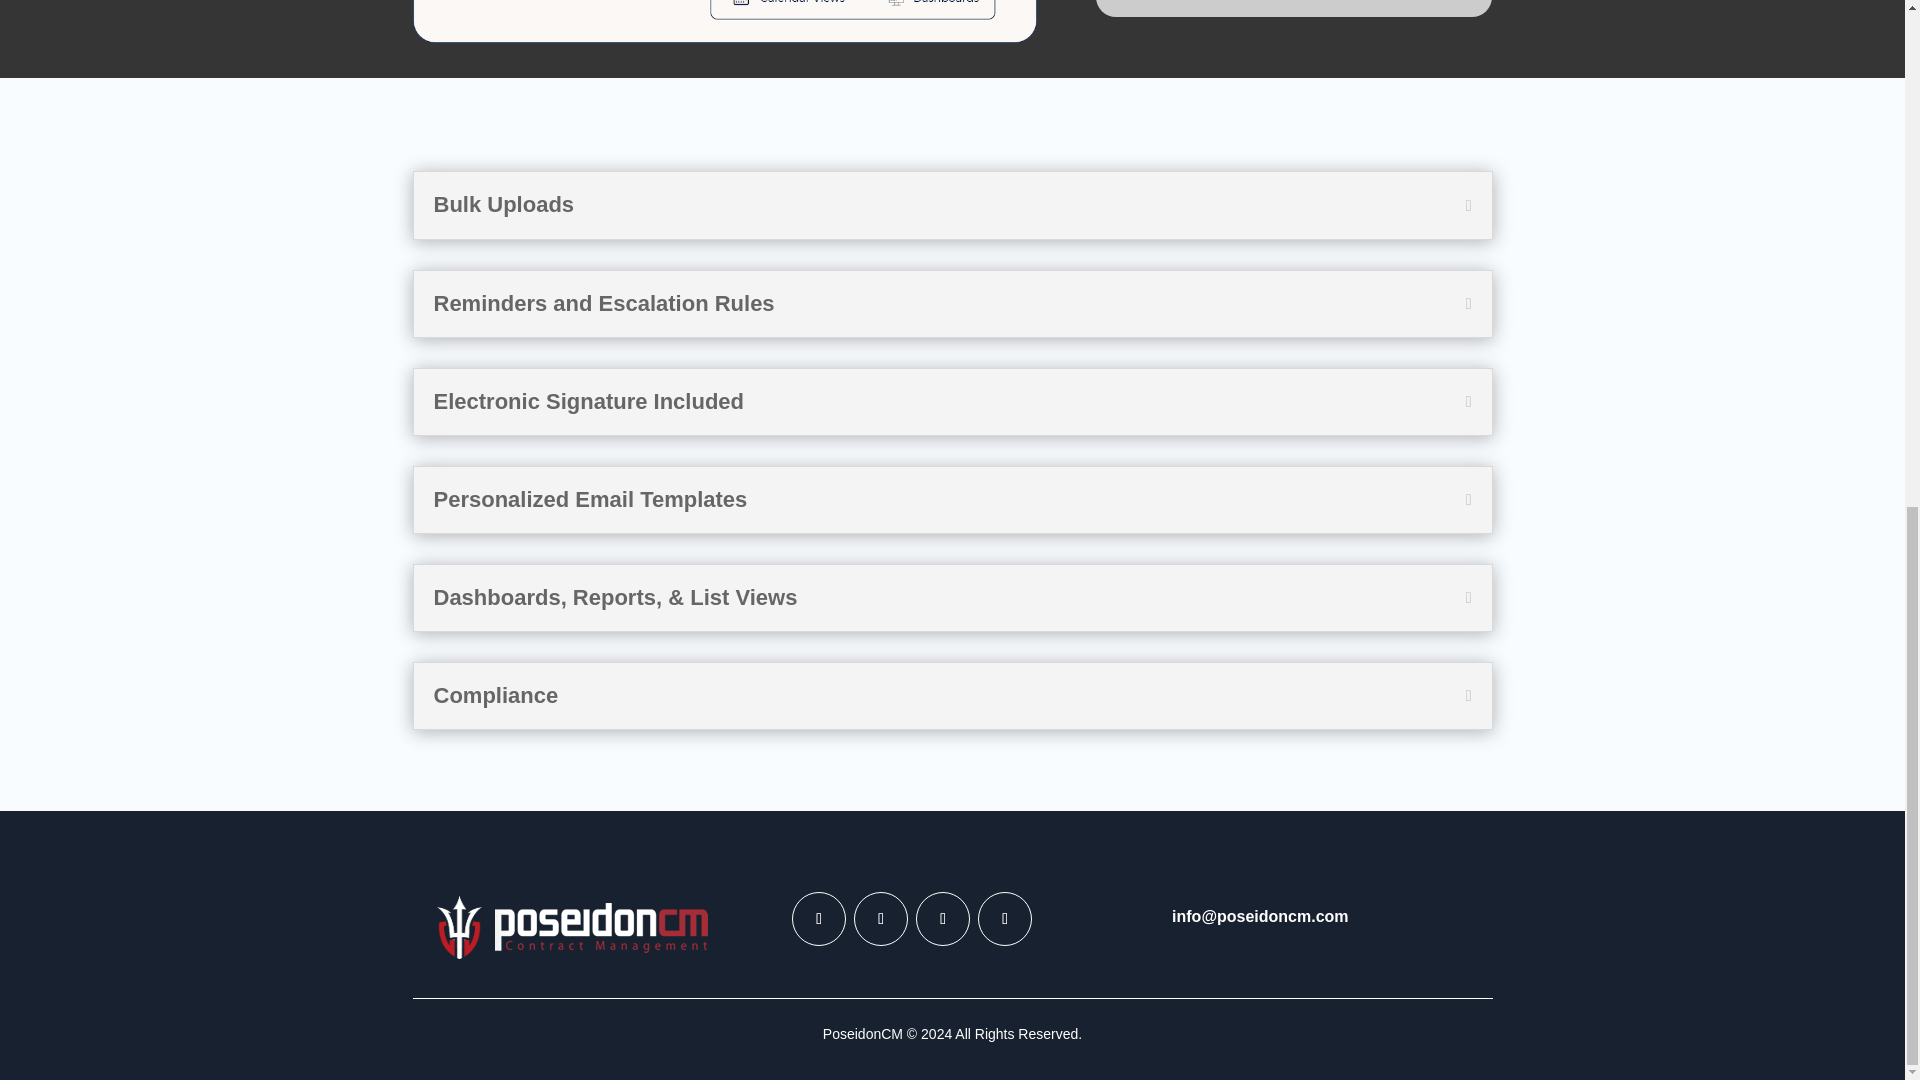 This screenshot has width=1920, height=1080. What do you see at coordinates (818, 919) in the screenshot?
I see `Follow on LinkedIn` at bounding box center [818, 919].